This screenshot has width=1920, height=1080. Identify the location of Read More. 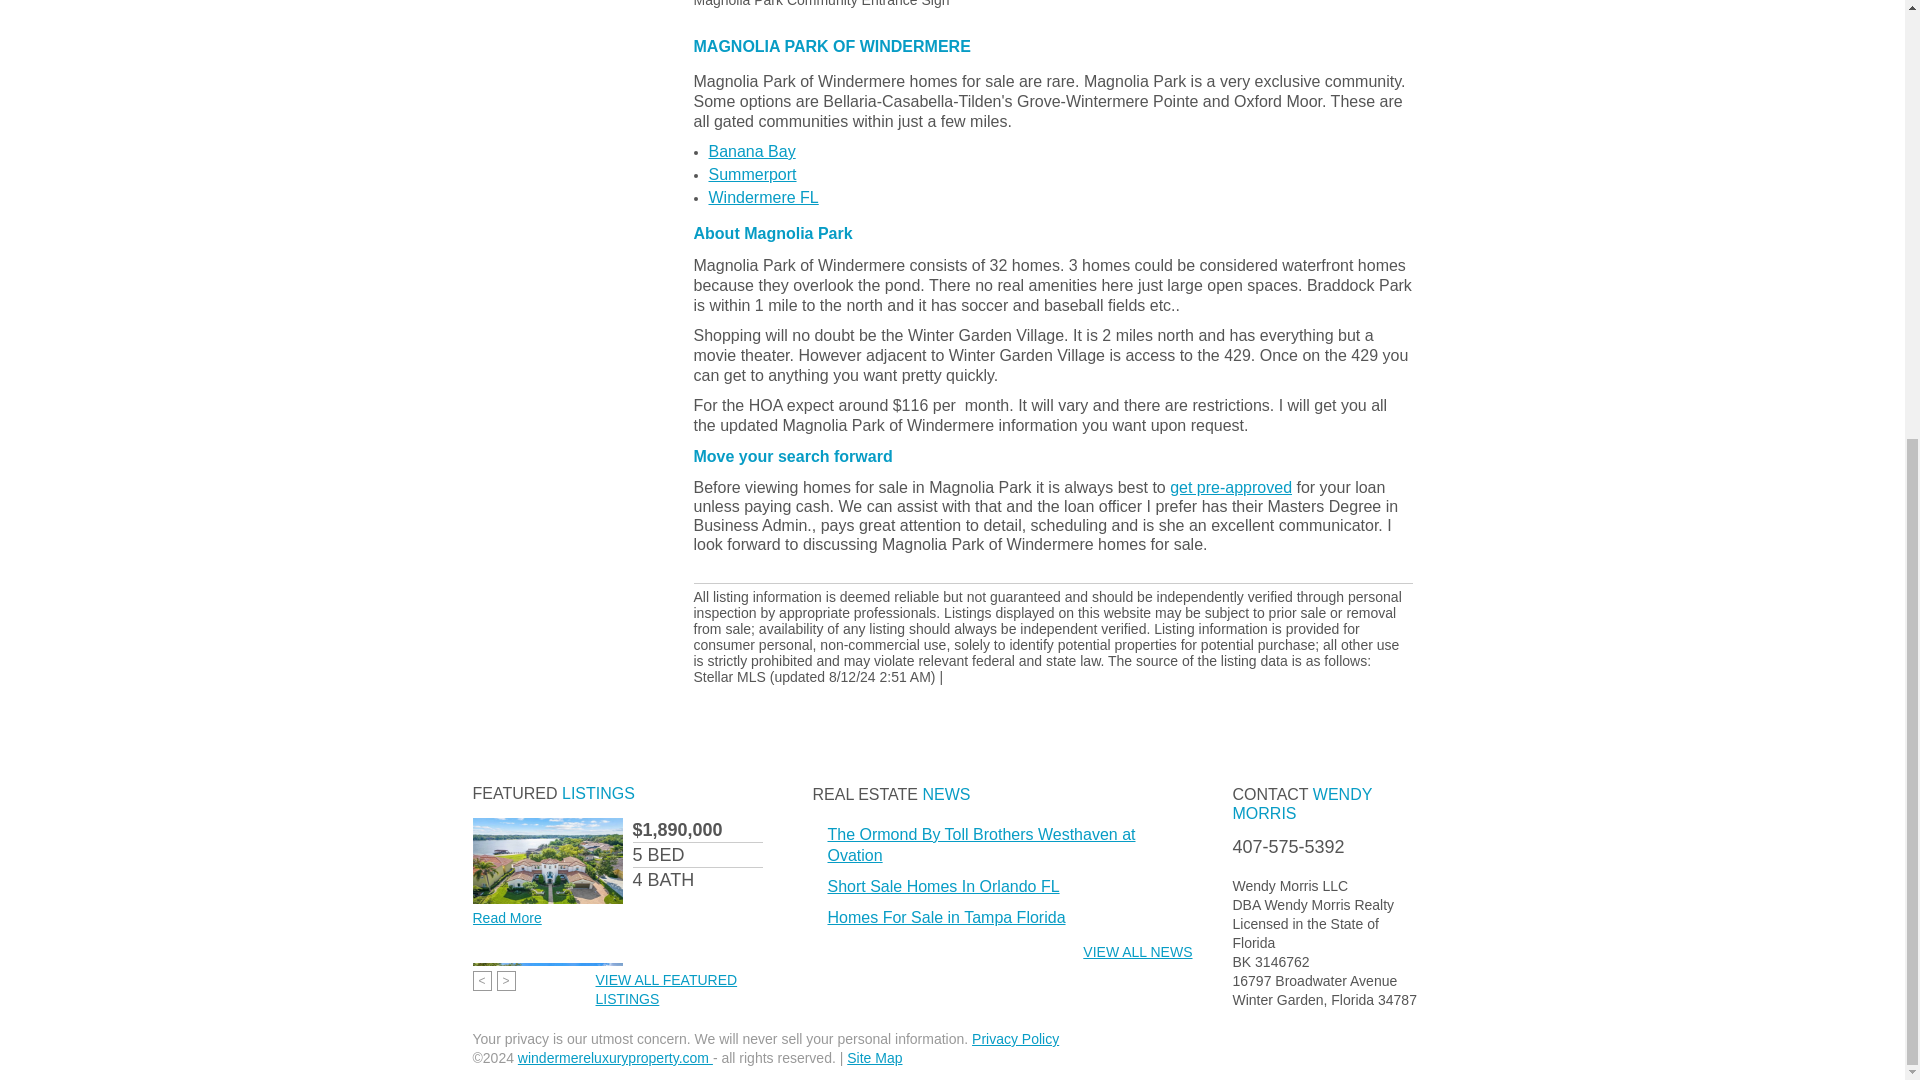
(506, 918).